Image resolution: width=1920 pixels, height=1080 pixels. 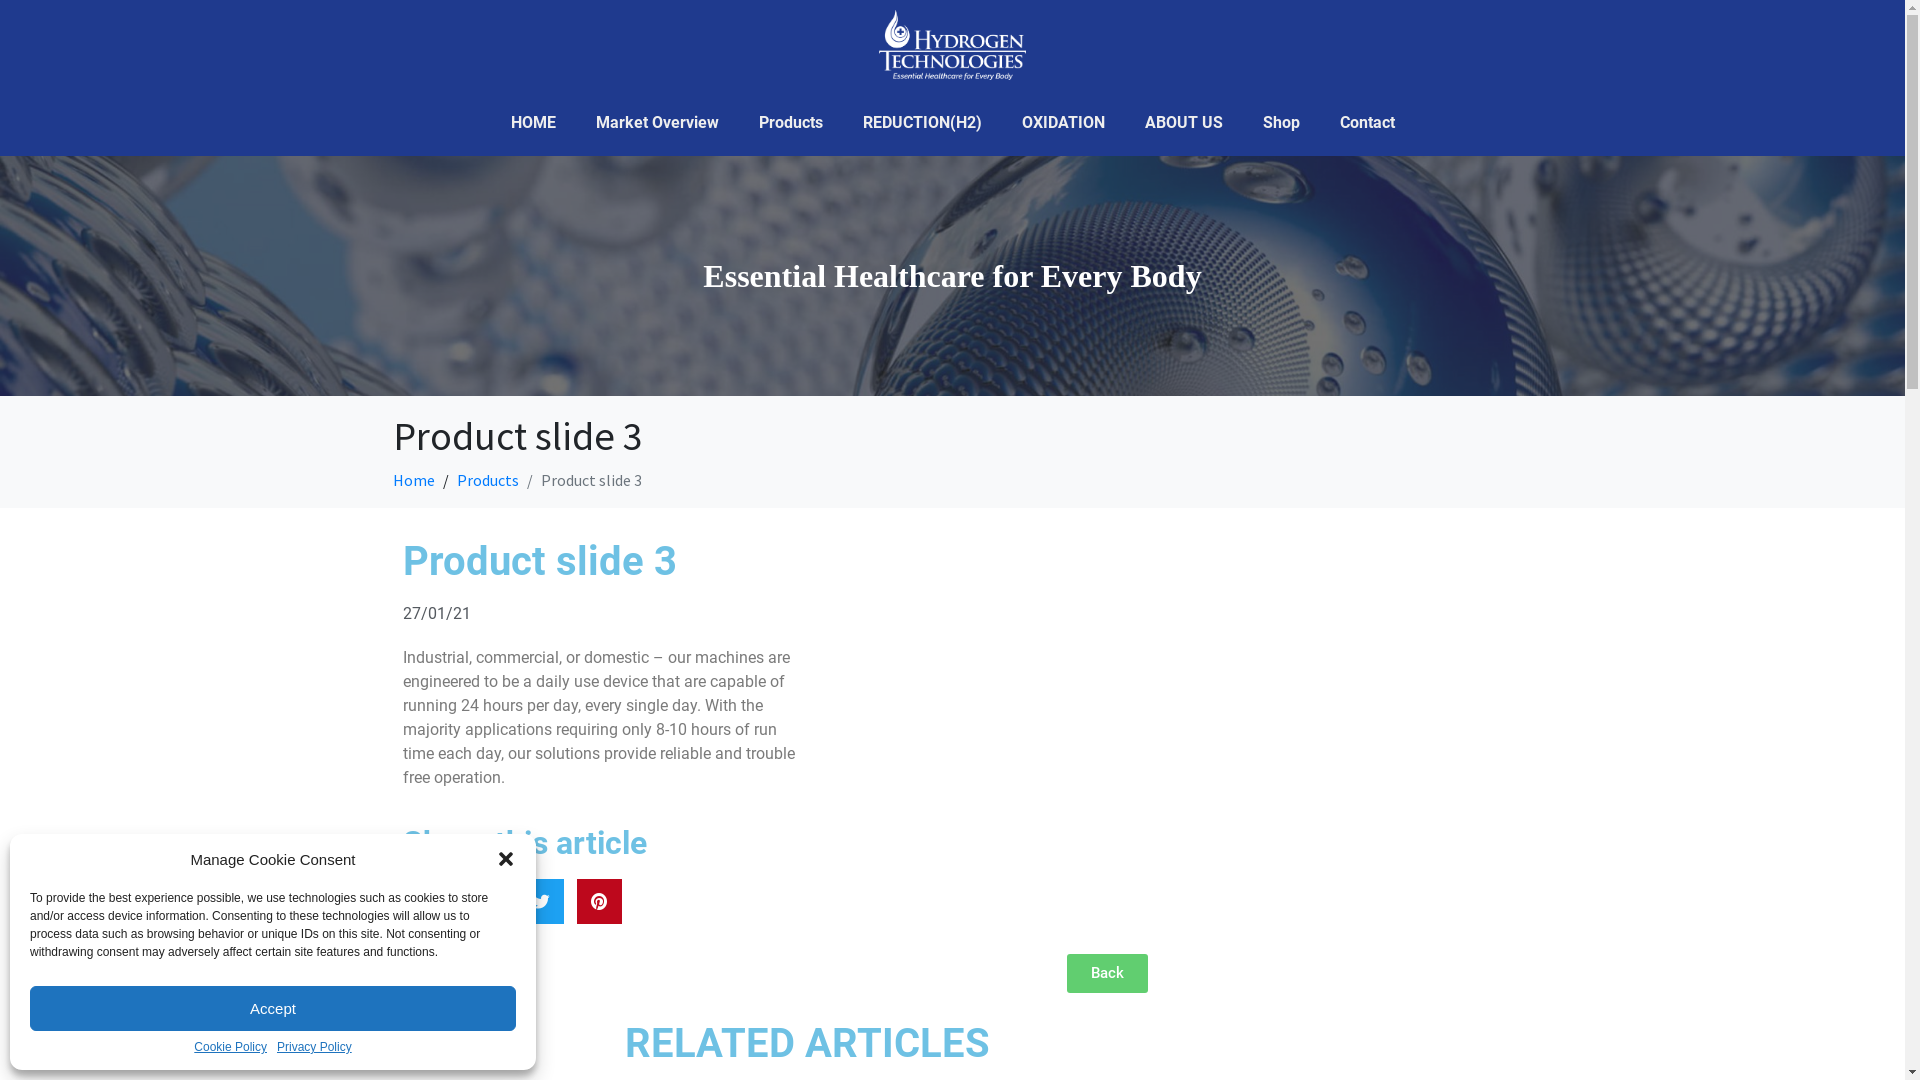 What do you see at coordinates (532, 123) in the screenshot?
I see `HOME` at bounding box center [532, 123].